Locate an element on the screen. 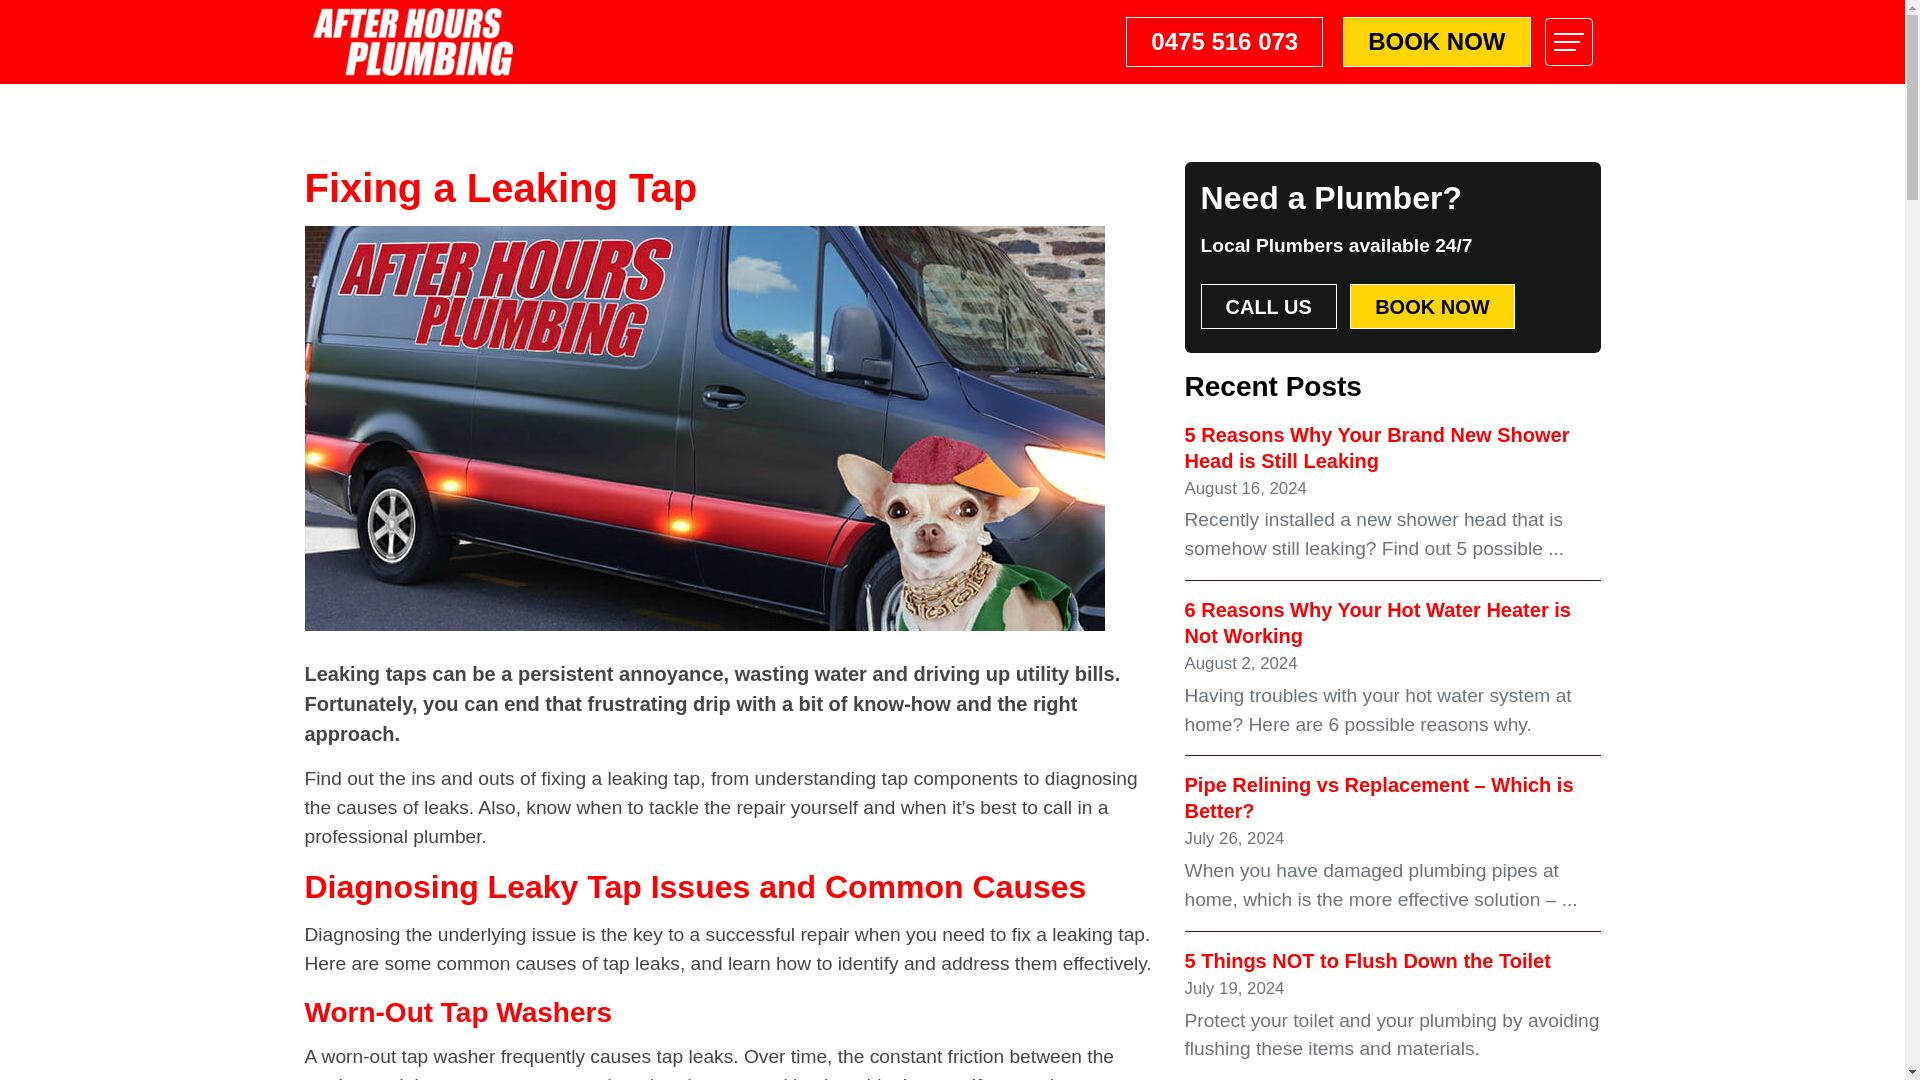 The width and height of the screenshot is (1920, 1080). Menu is located at coordinates (1567, 42).